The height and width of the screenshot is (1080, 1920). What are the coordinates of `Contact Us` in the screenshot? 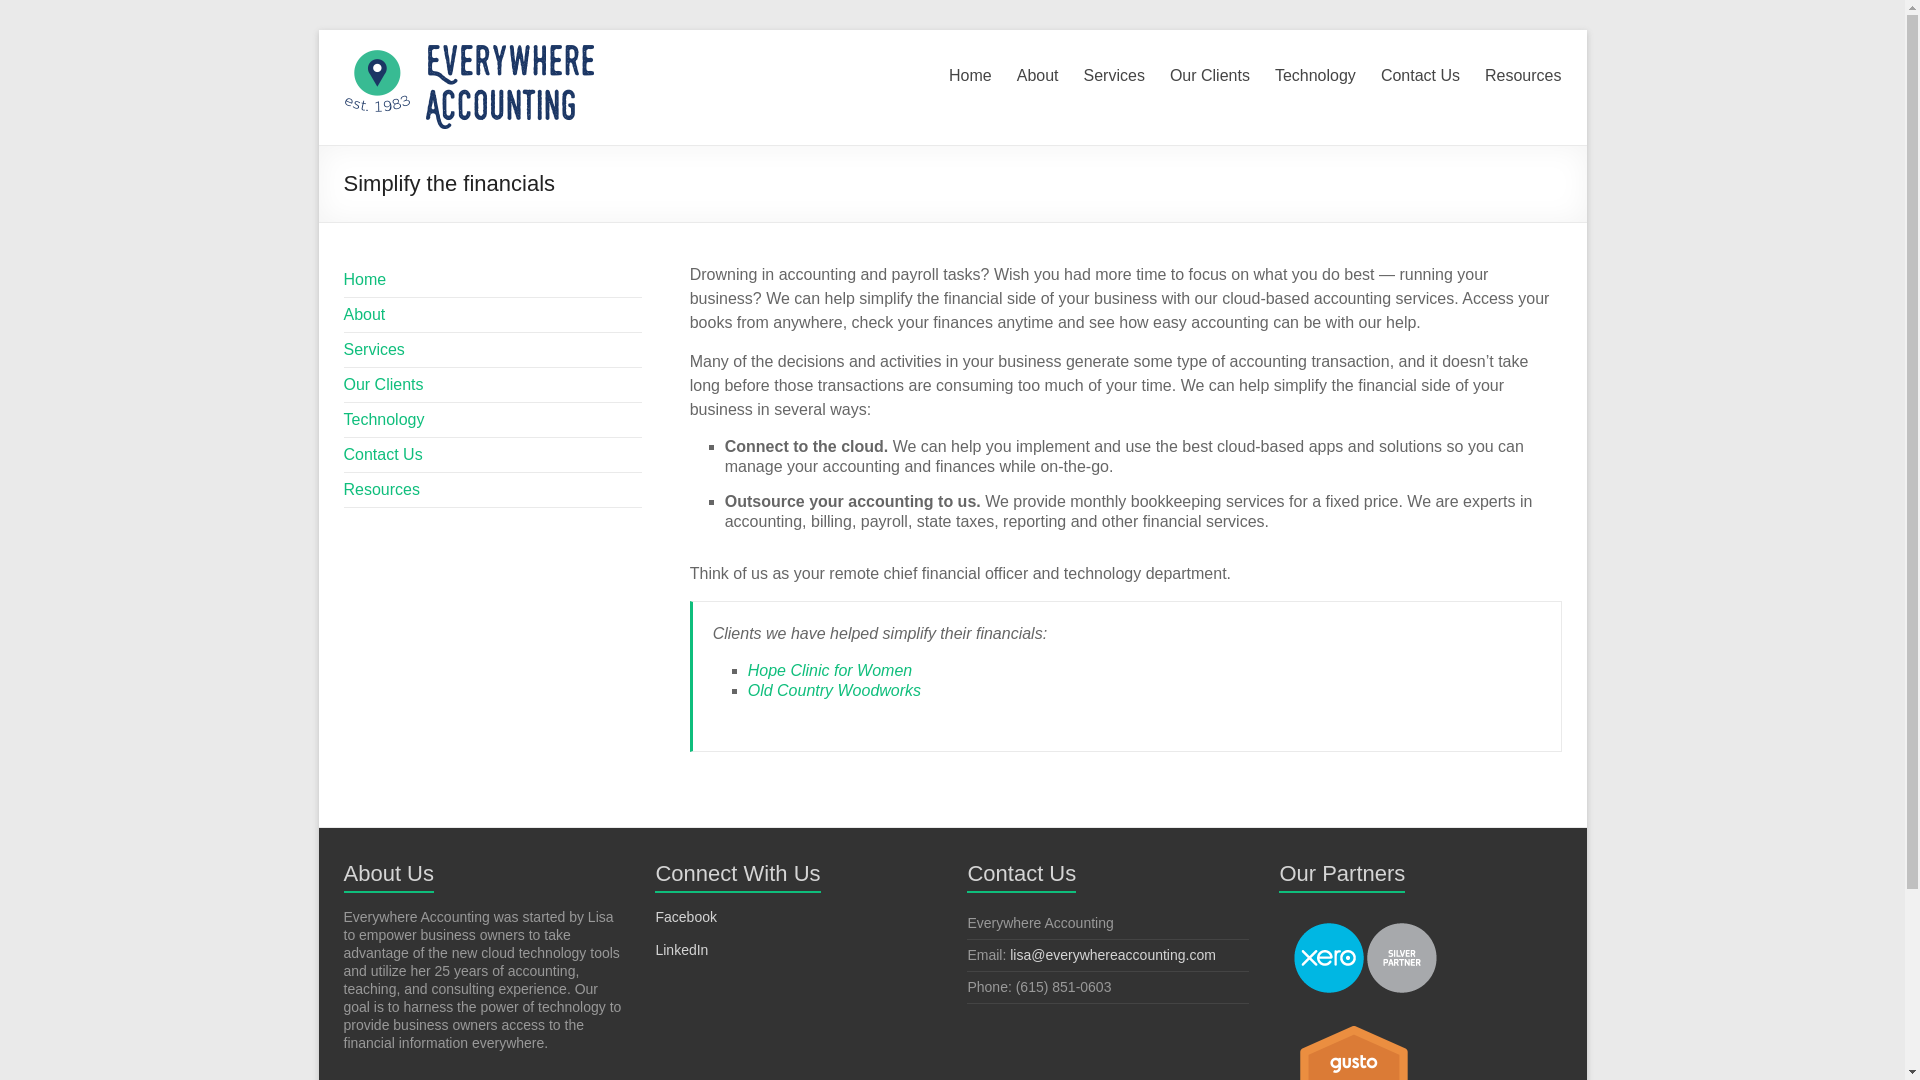 It's located at (382, 454).